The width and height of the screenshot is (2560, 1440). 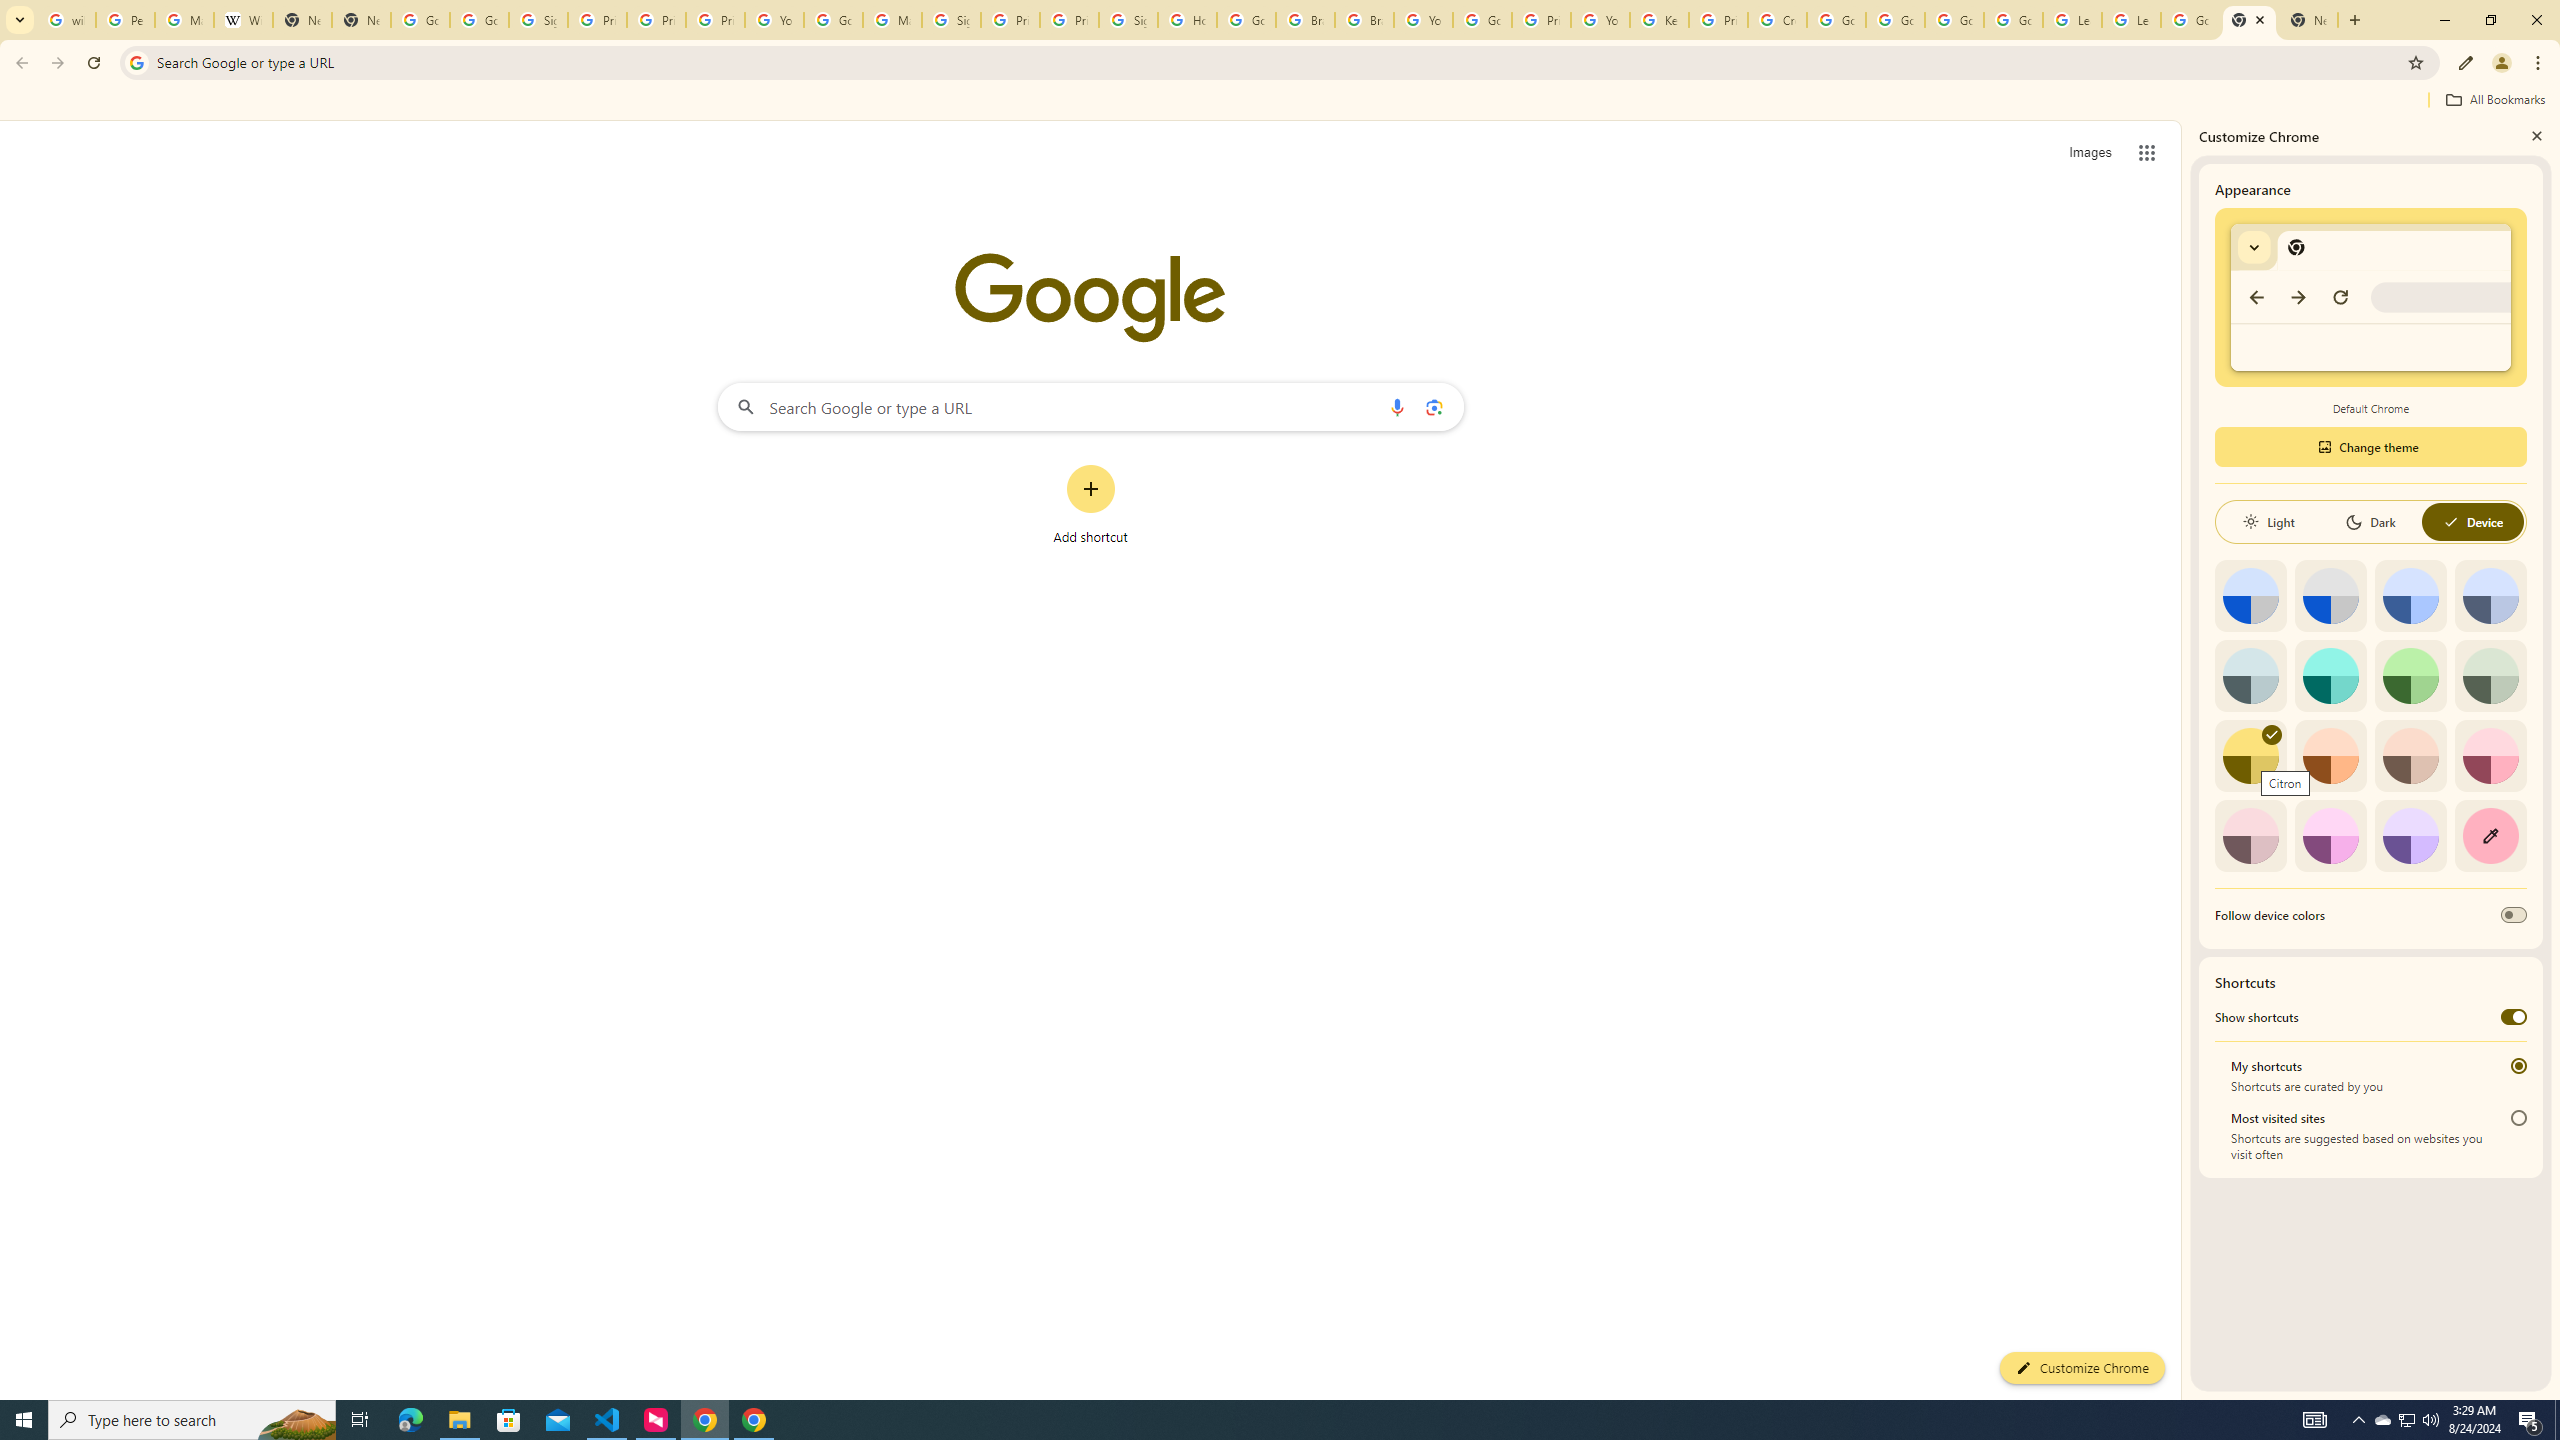 I want to click on Google Account Help, so click(x=1835, y=20).